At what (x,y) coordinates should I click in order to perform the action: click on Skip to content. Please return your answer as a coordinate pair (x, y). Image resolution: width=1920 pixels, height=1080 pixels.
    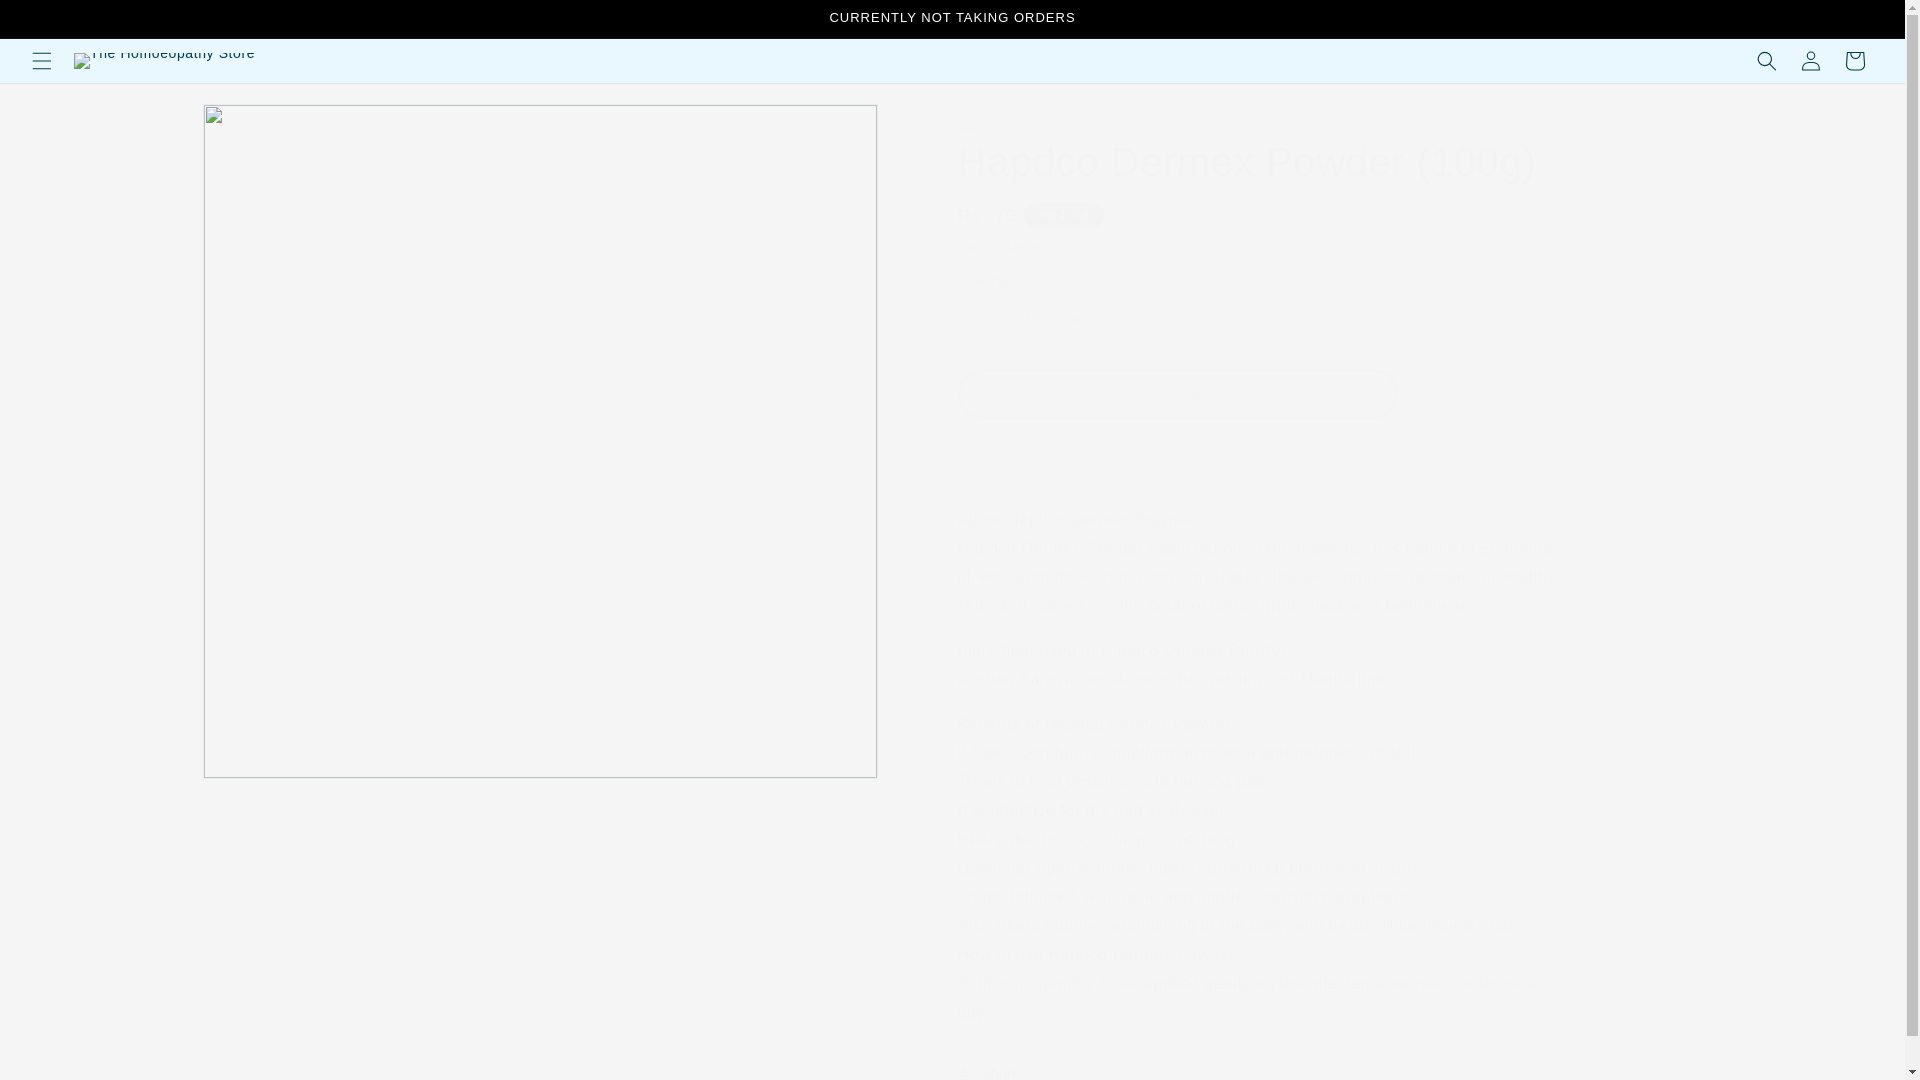
    Looking at the image, I should click on (62, 24).